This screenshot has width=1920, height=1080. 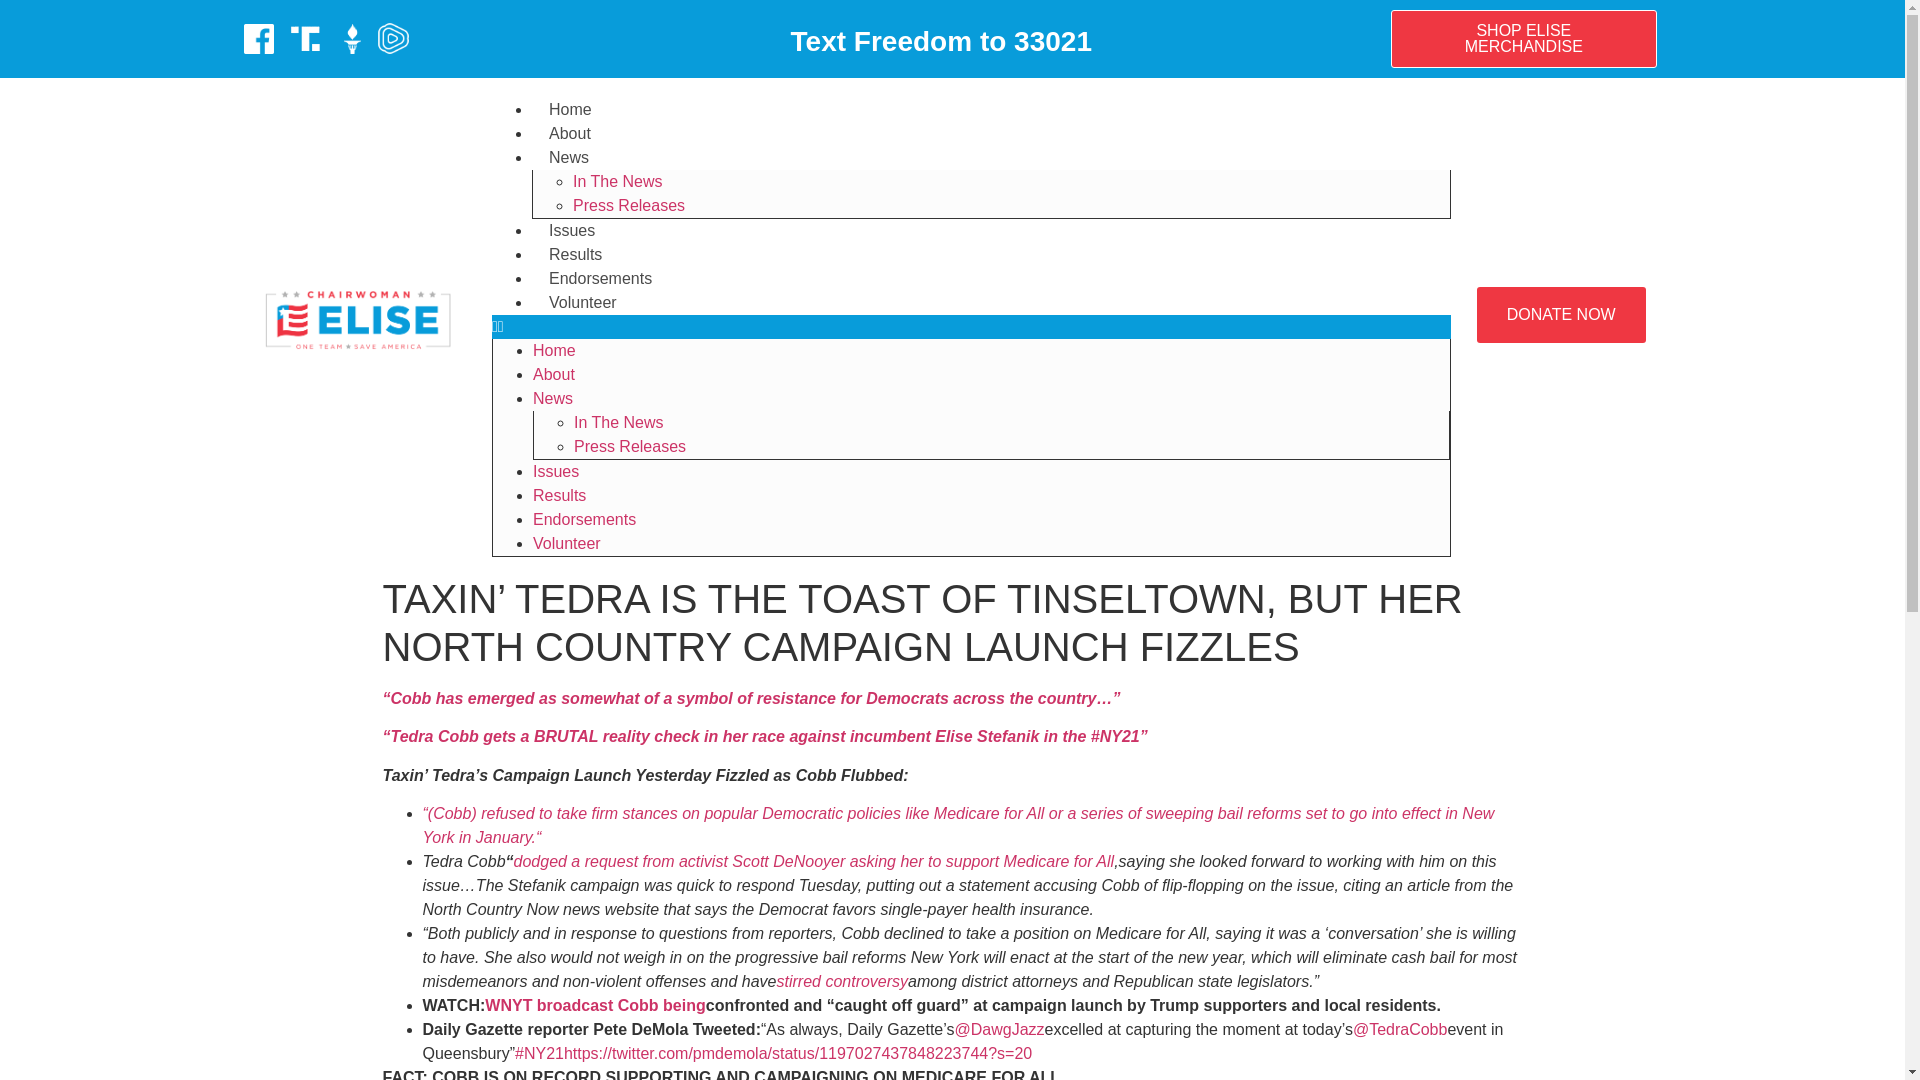 I want to click on About, so click(x=570, y=133).